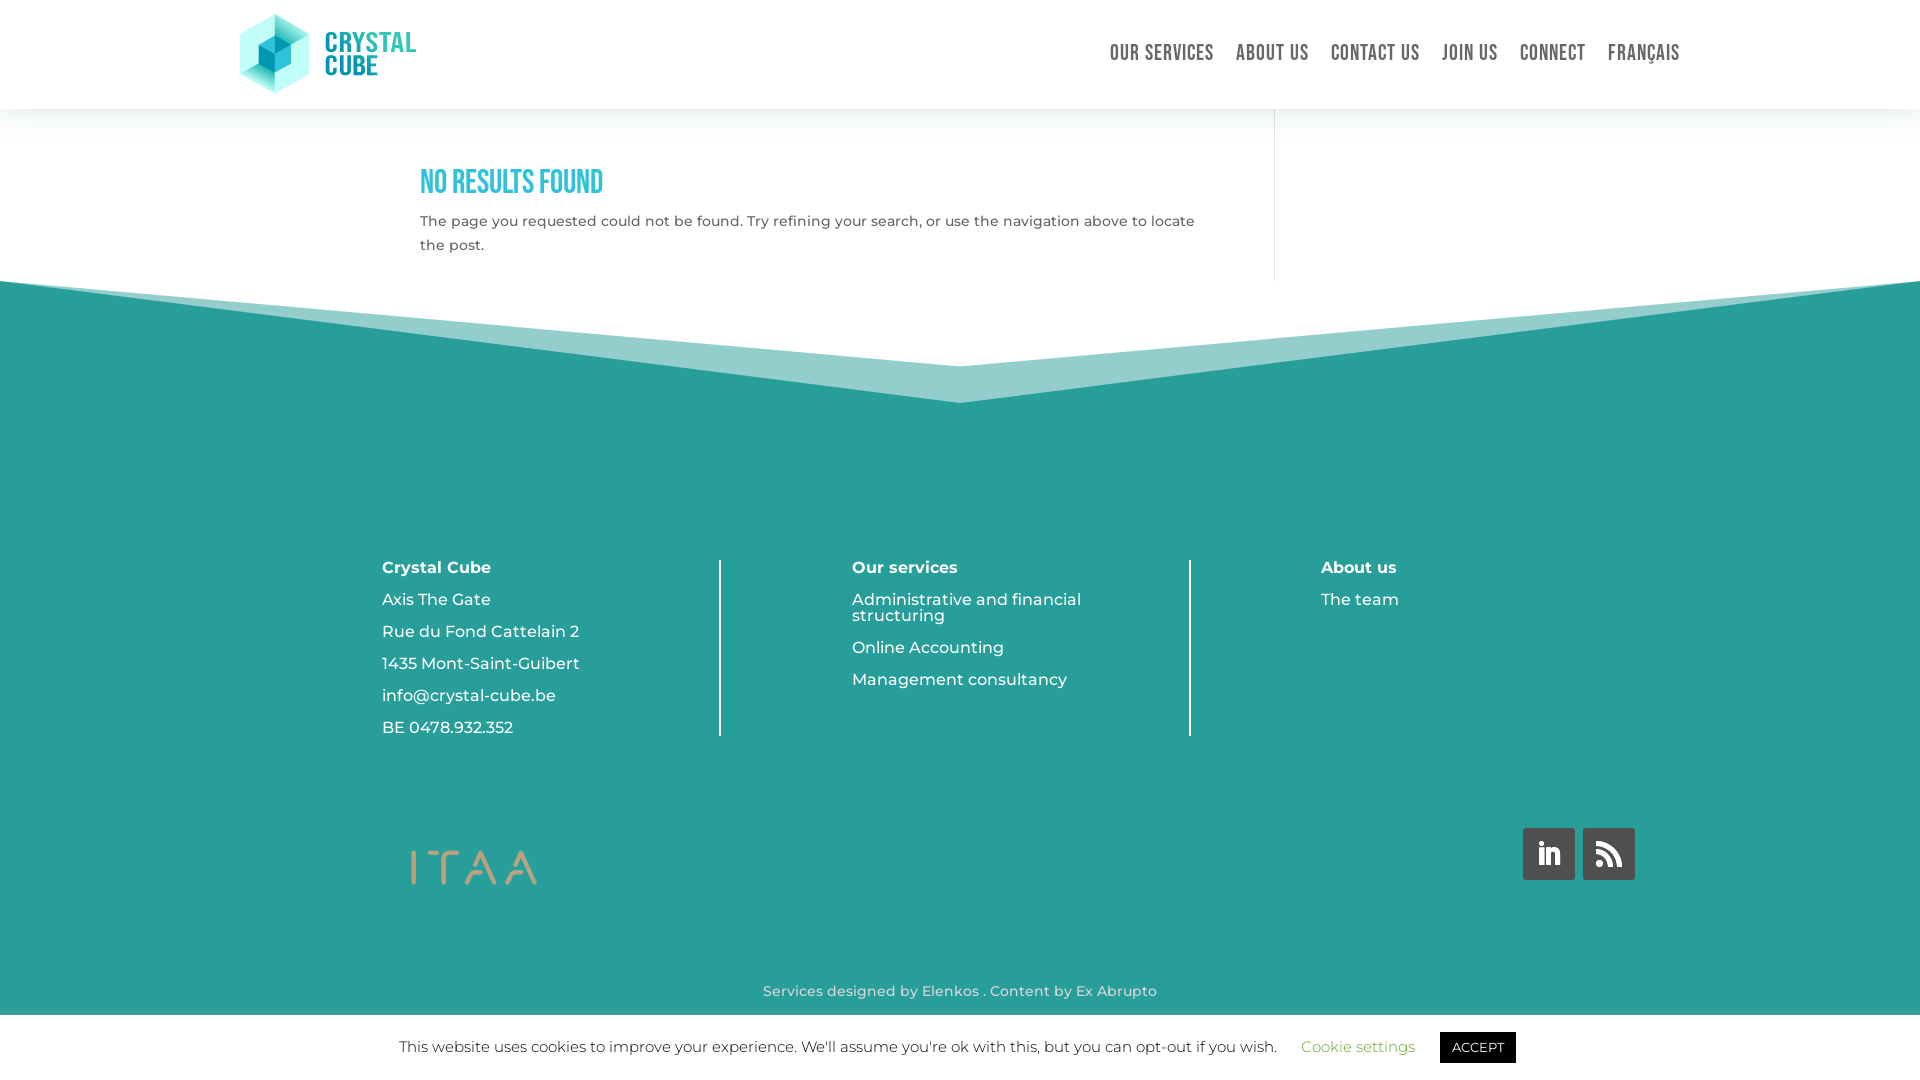  What do you see at coordinates (474, 868) in the screenshot?
I see `ITAA_Logo` at bounding box center [474, 868].